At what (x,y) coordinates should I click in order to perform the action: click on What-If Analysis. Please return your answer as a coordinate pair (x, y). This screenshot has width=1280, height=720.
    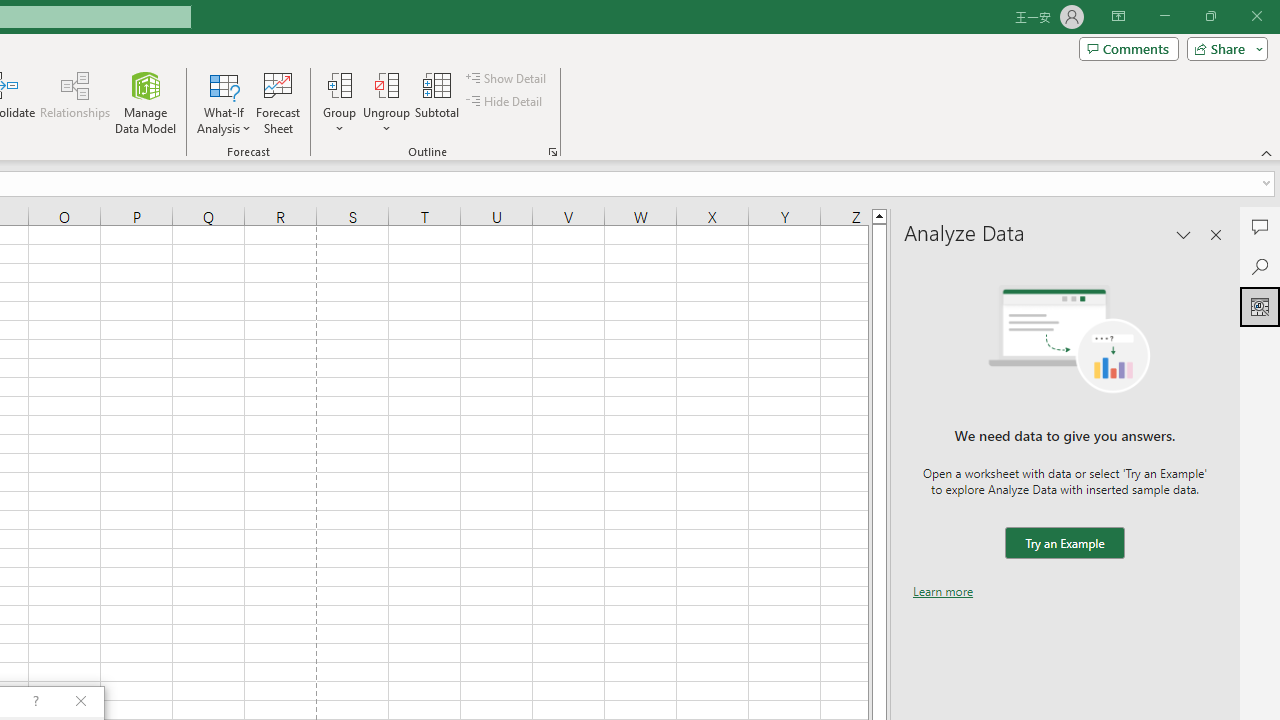
    Looking at the image, I should click on (224, 102).